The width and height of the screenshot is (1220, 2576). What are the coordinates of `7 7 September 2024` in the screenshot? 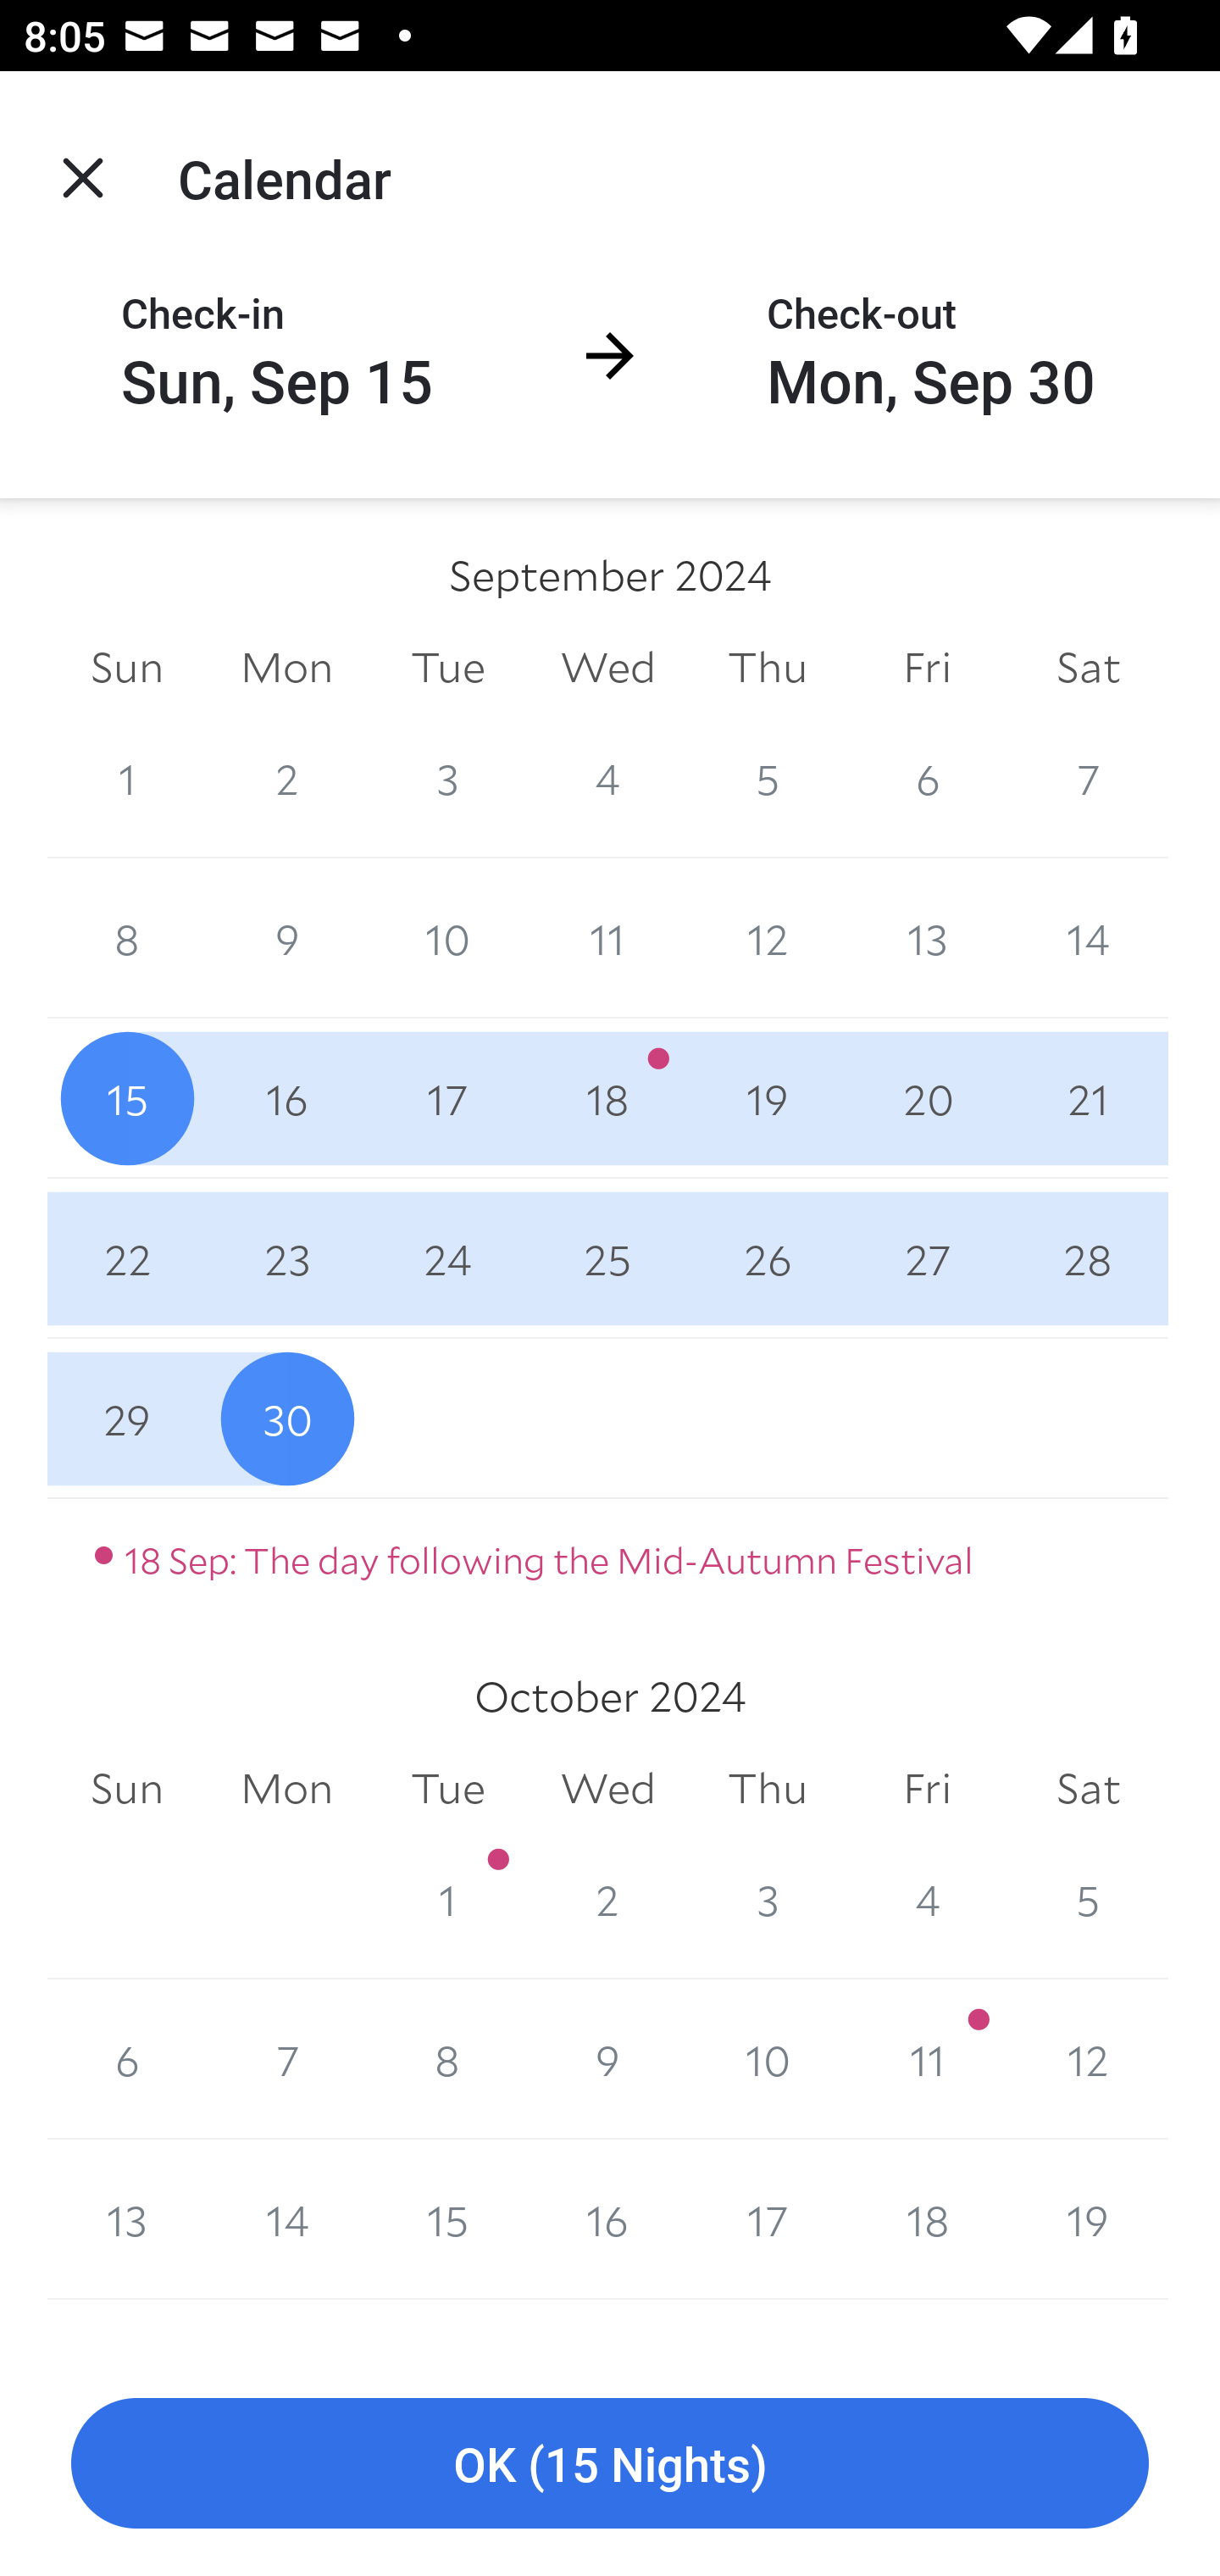 It's located at (1088, 778).